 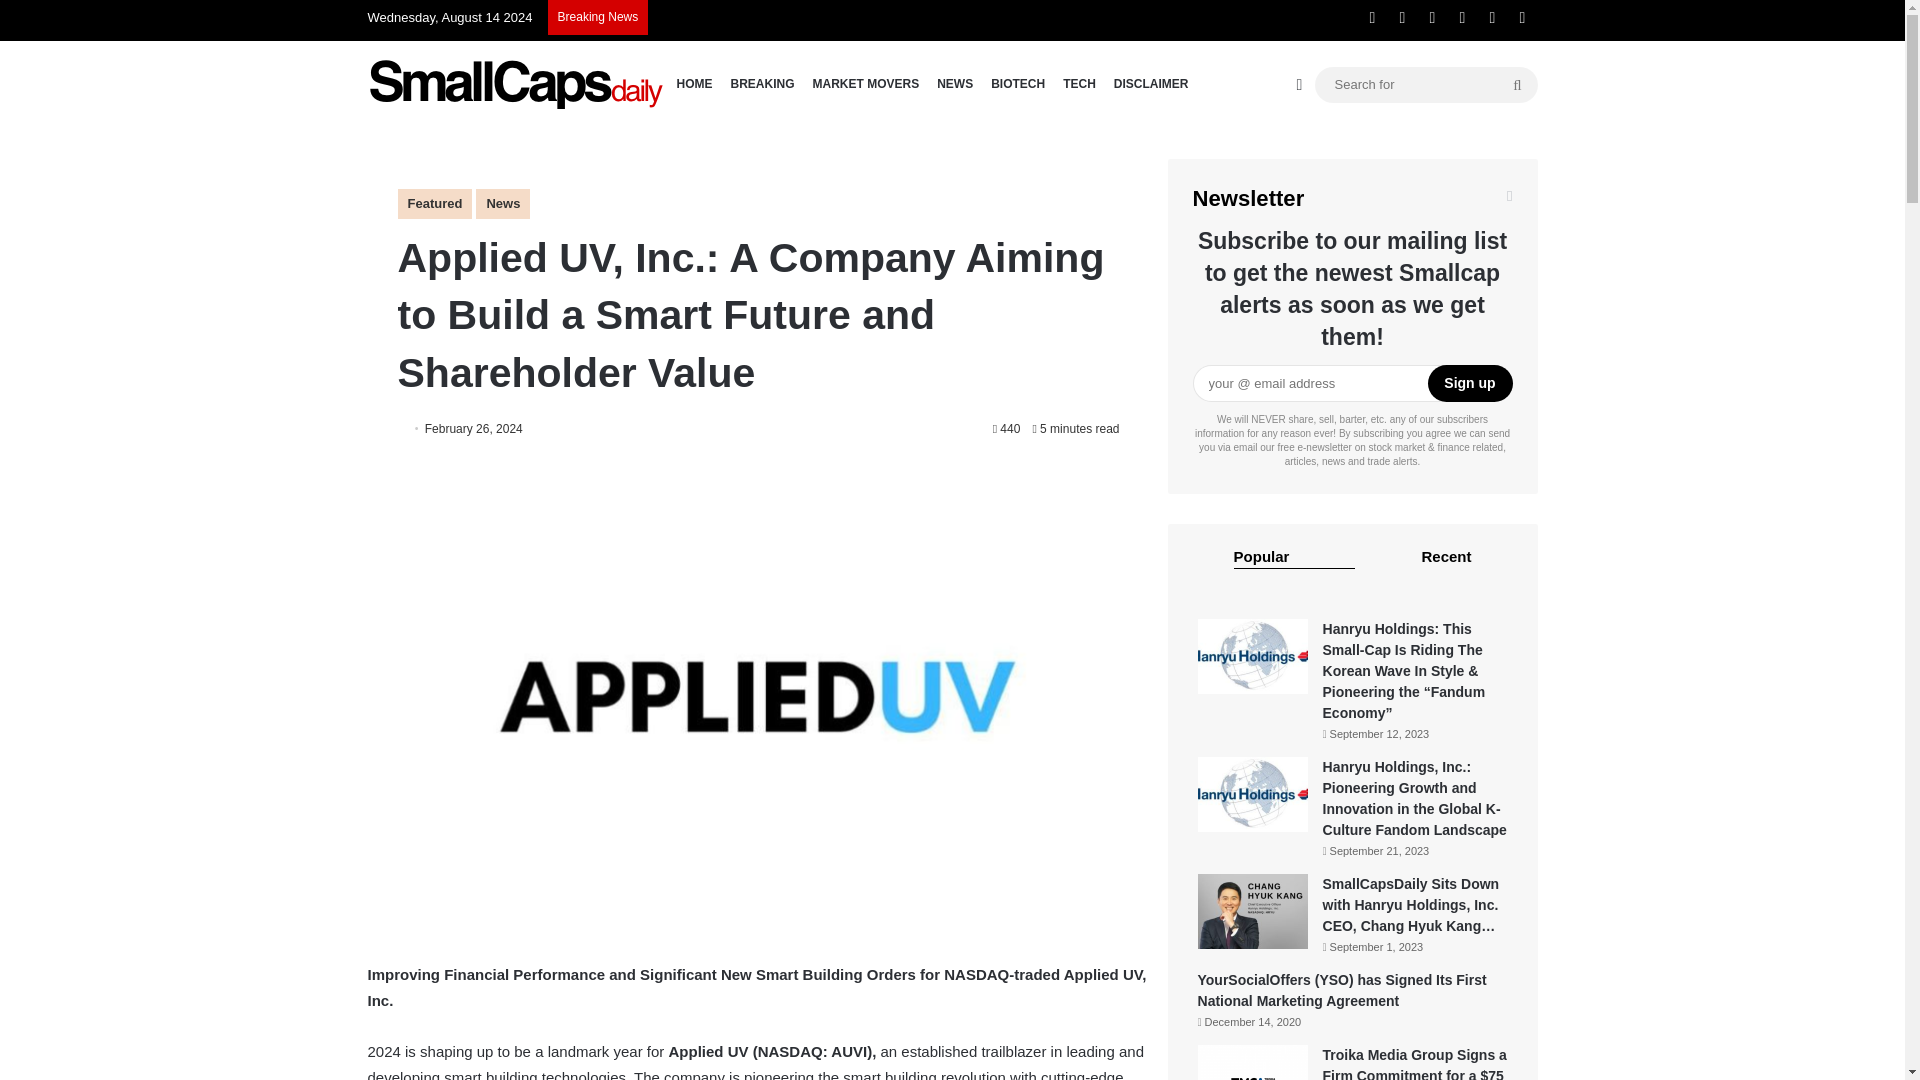 I want to click on Sign up, so click(x=1470, y=383).